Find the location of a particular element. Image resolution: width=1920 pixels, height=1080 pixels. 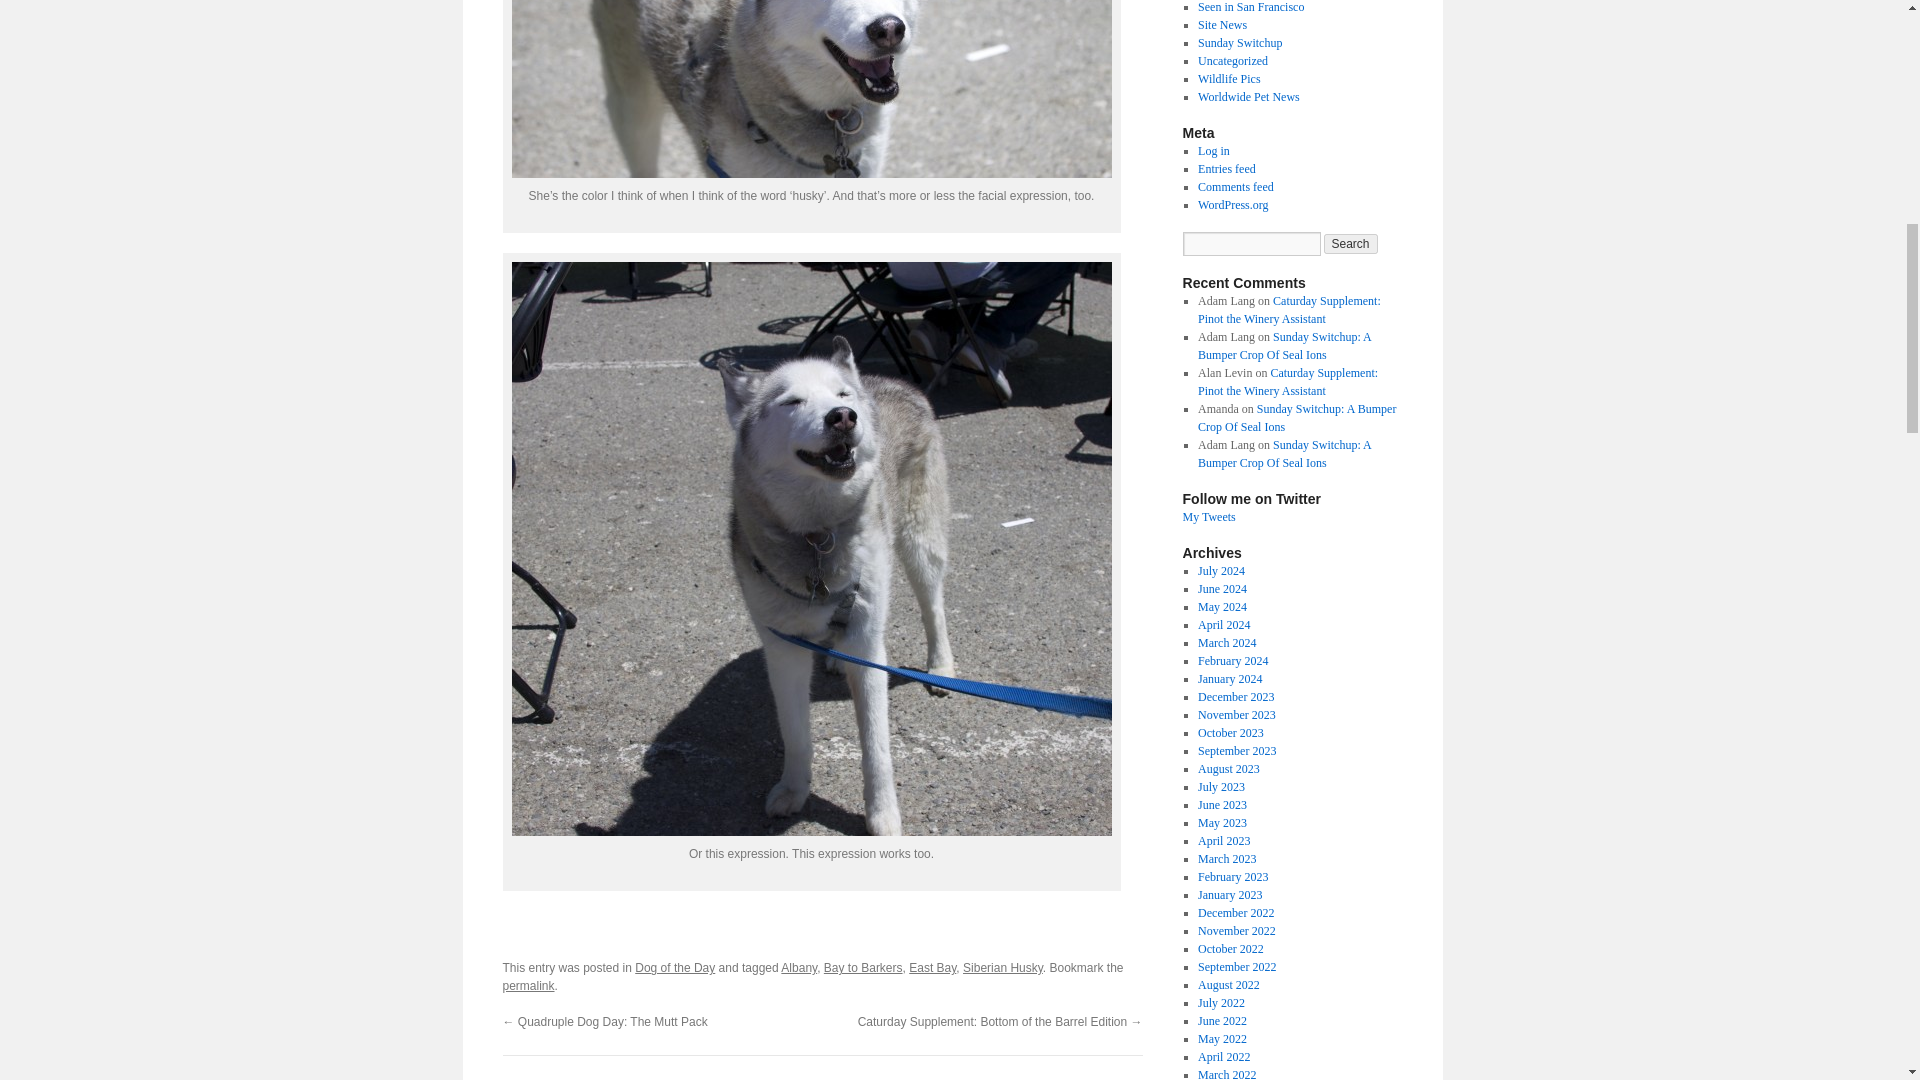

Search is located at coordinates (1351, 244).